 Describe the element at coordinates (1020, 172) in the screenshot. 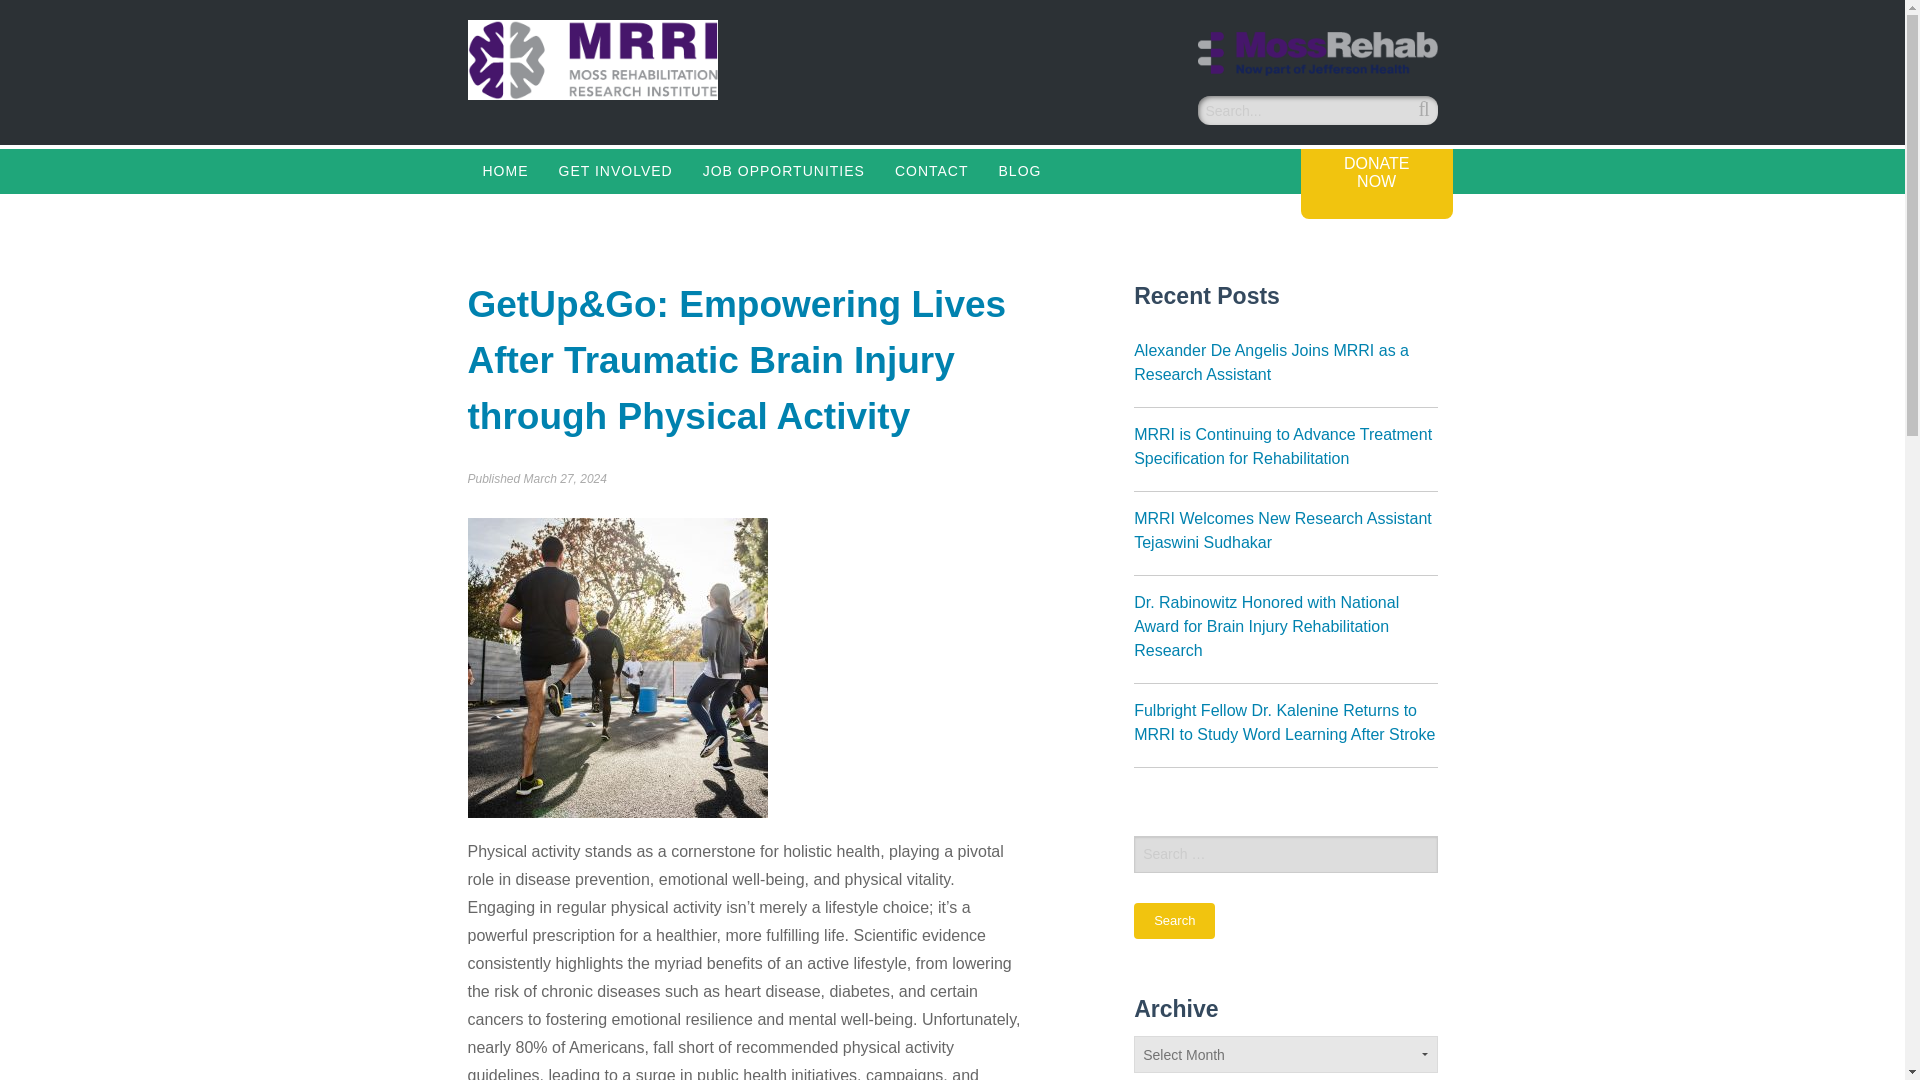

I see `BLOG` at that location.